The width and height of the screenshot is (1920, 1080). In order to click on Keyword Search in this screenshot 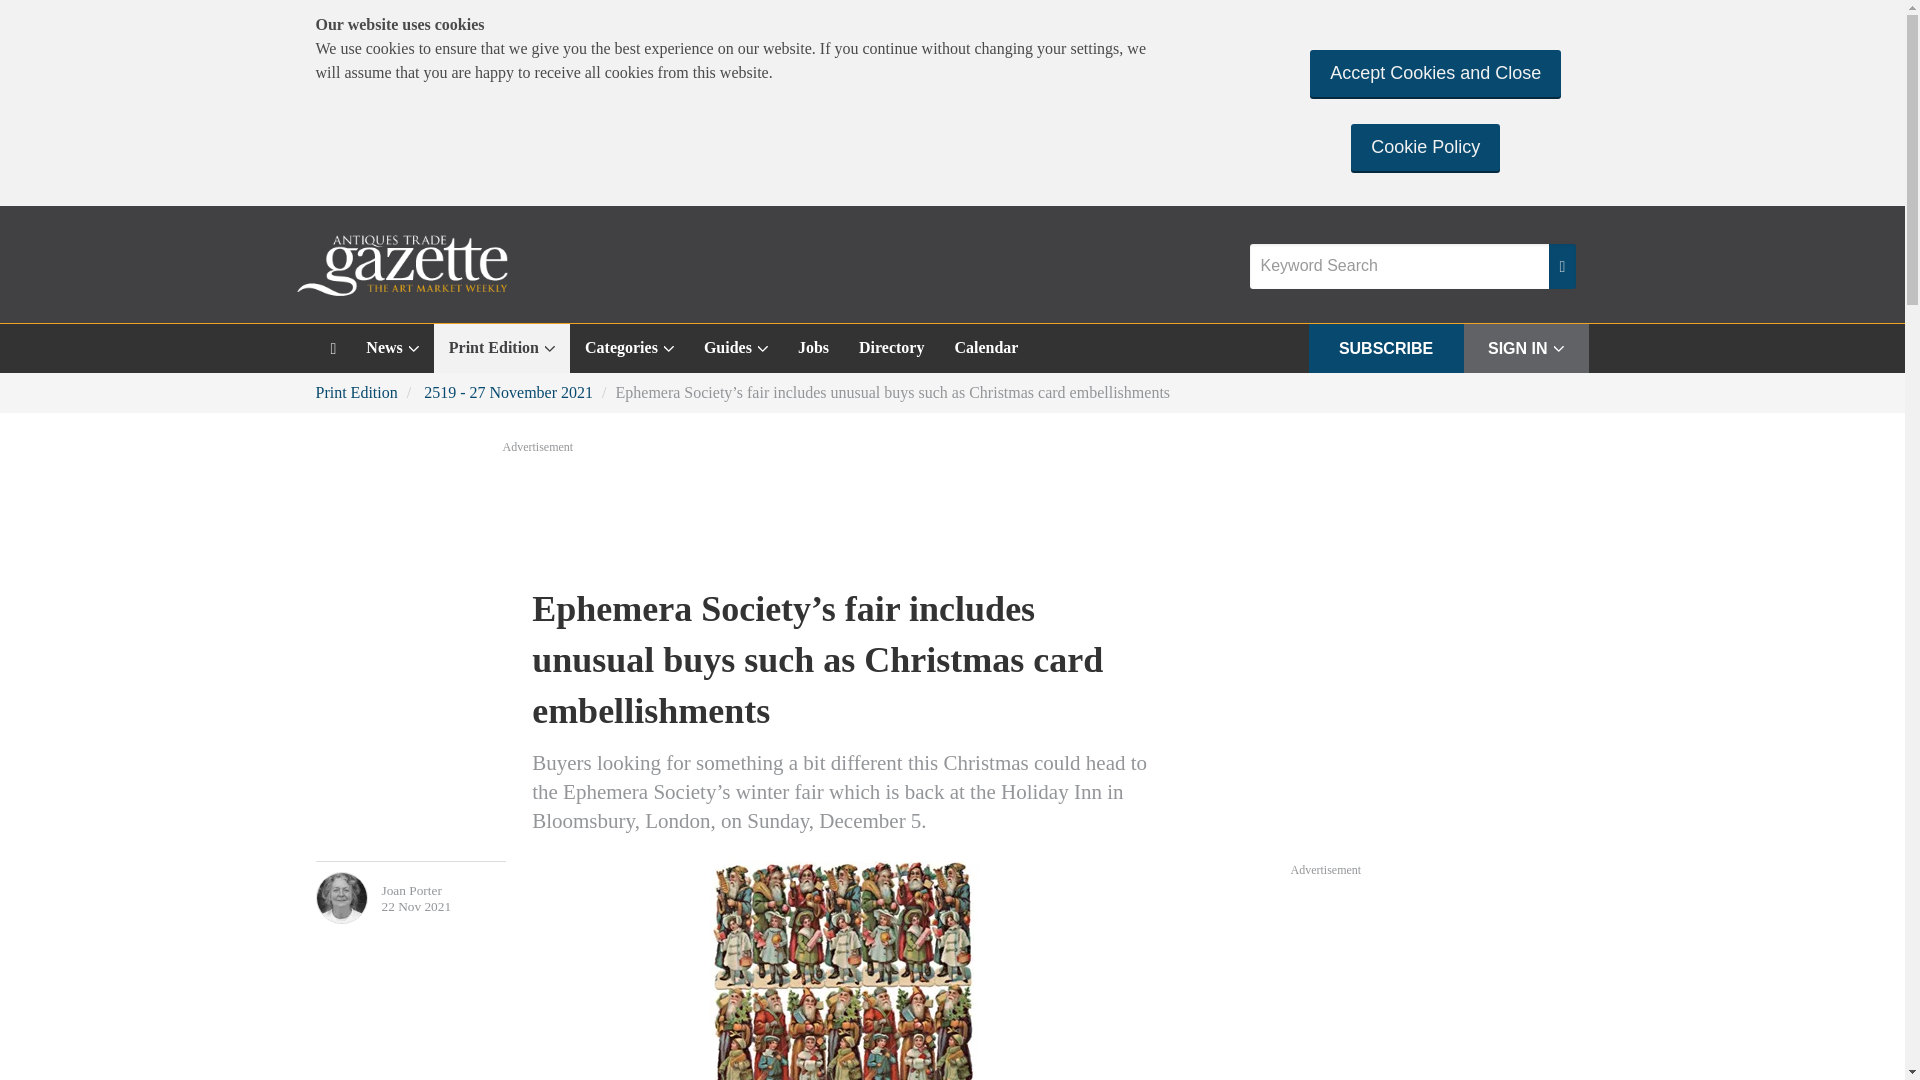, I will do `click(1399, 266)`.